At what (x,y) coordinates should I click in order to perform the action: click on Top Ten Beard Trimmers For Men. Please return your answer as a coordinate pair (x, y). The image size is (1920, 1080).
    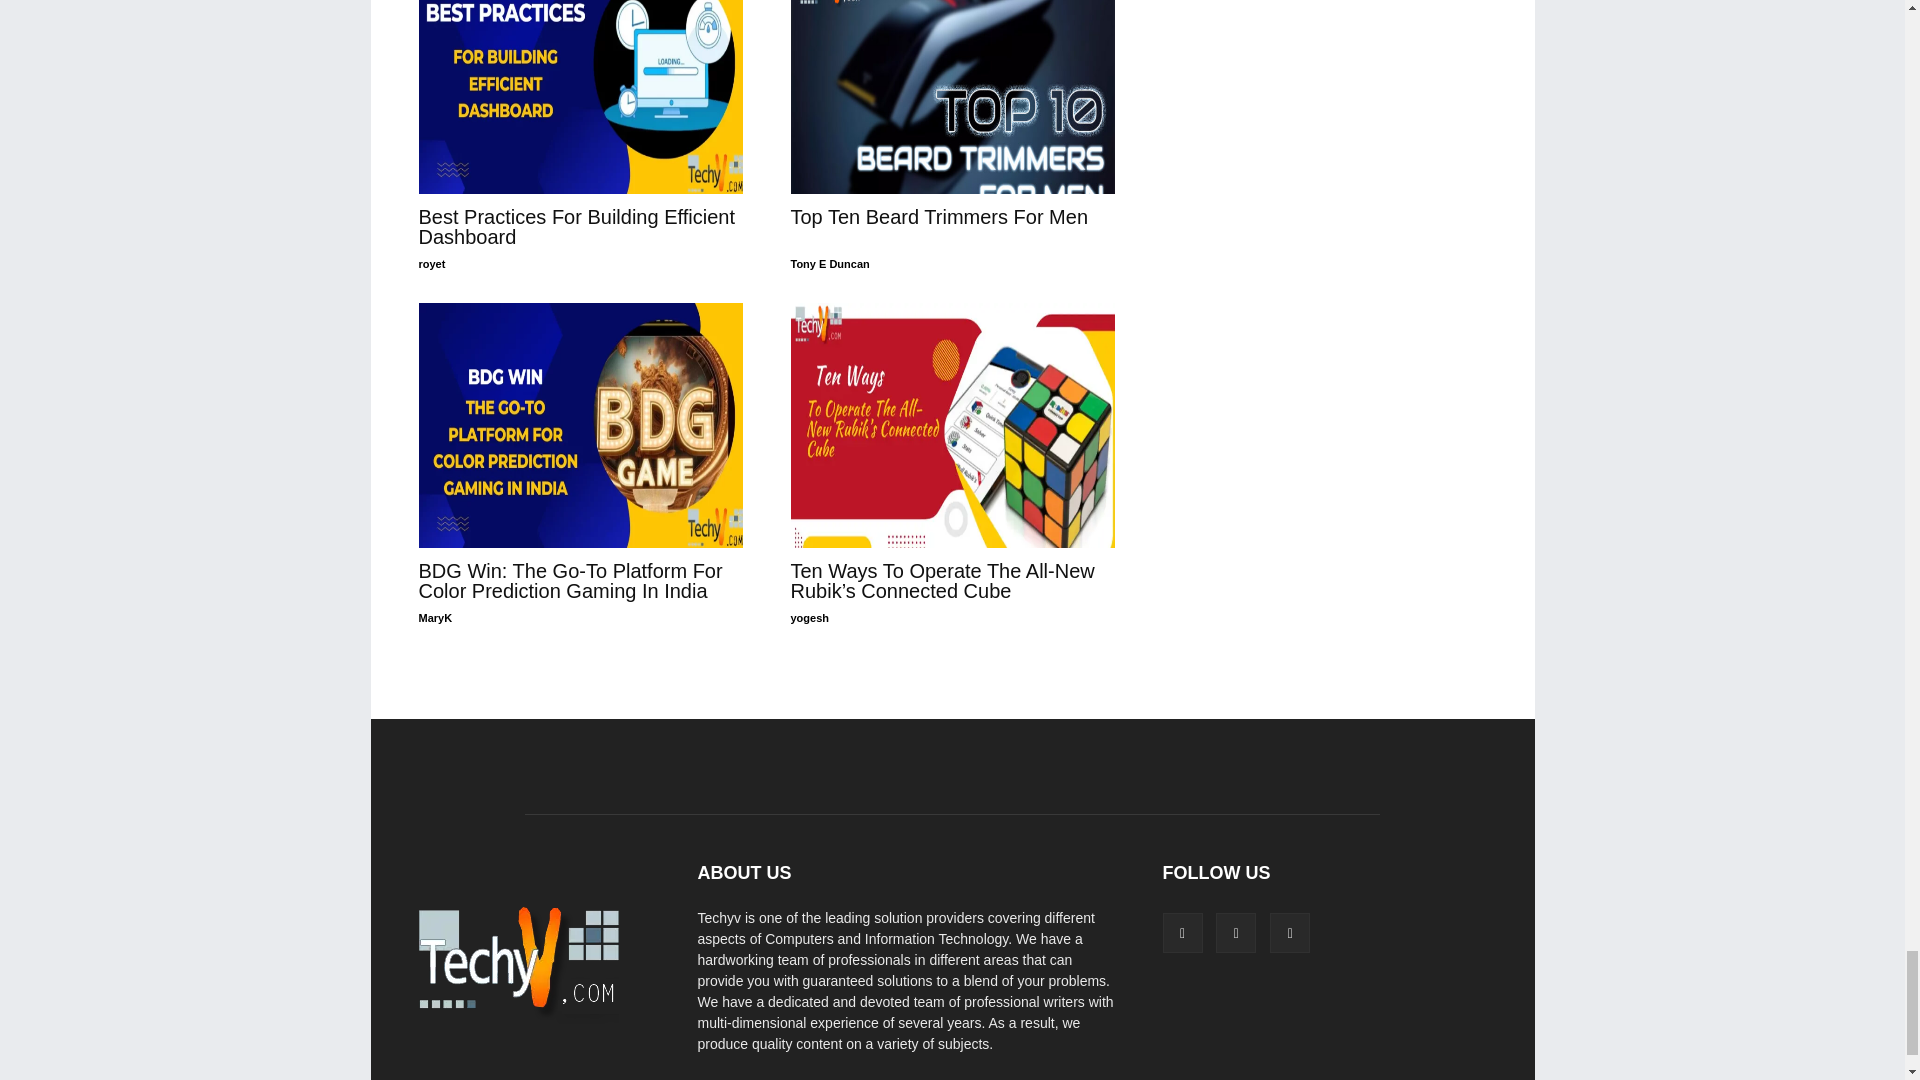
    Looking at the image, I should click on (951, 97).